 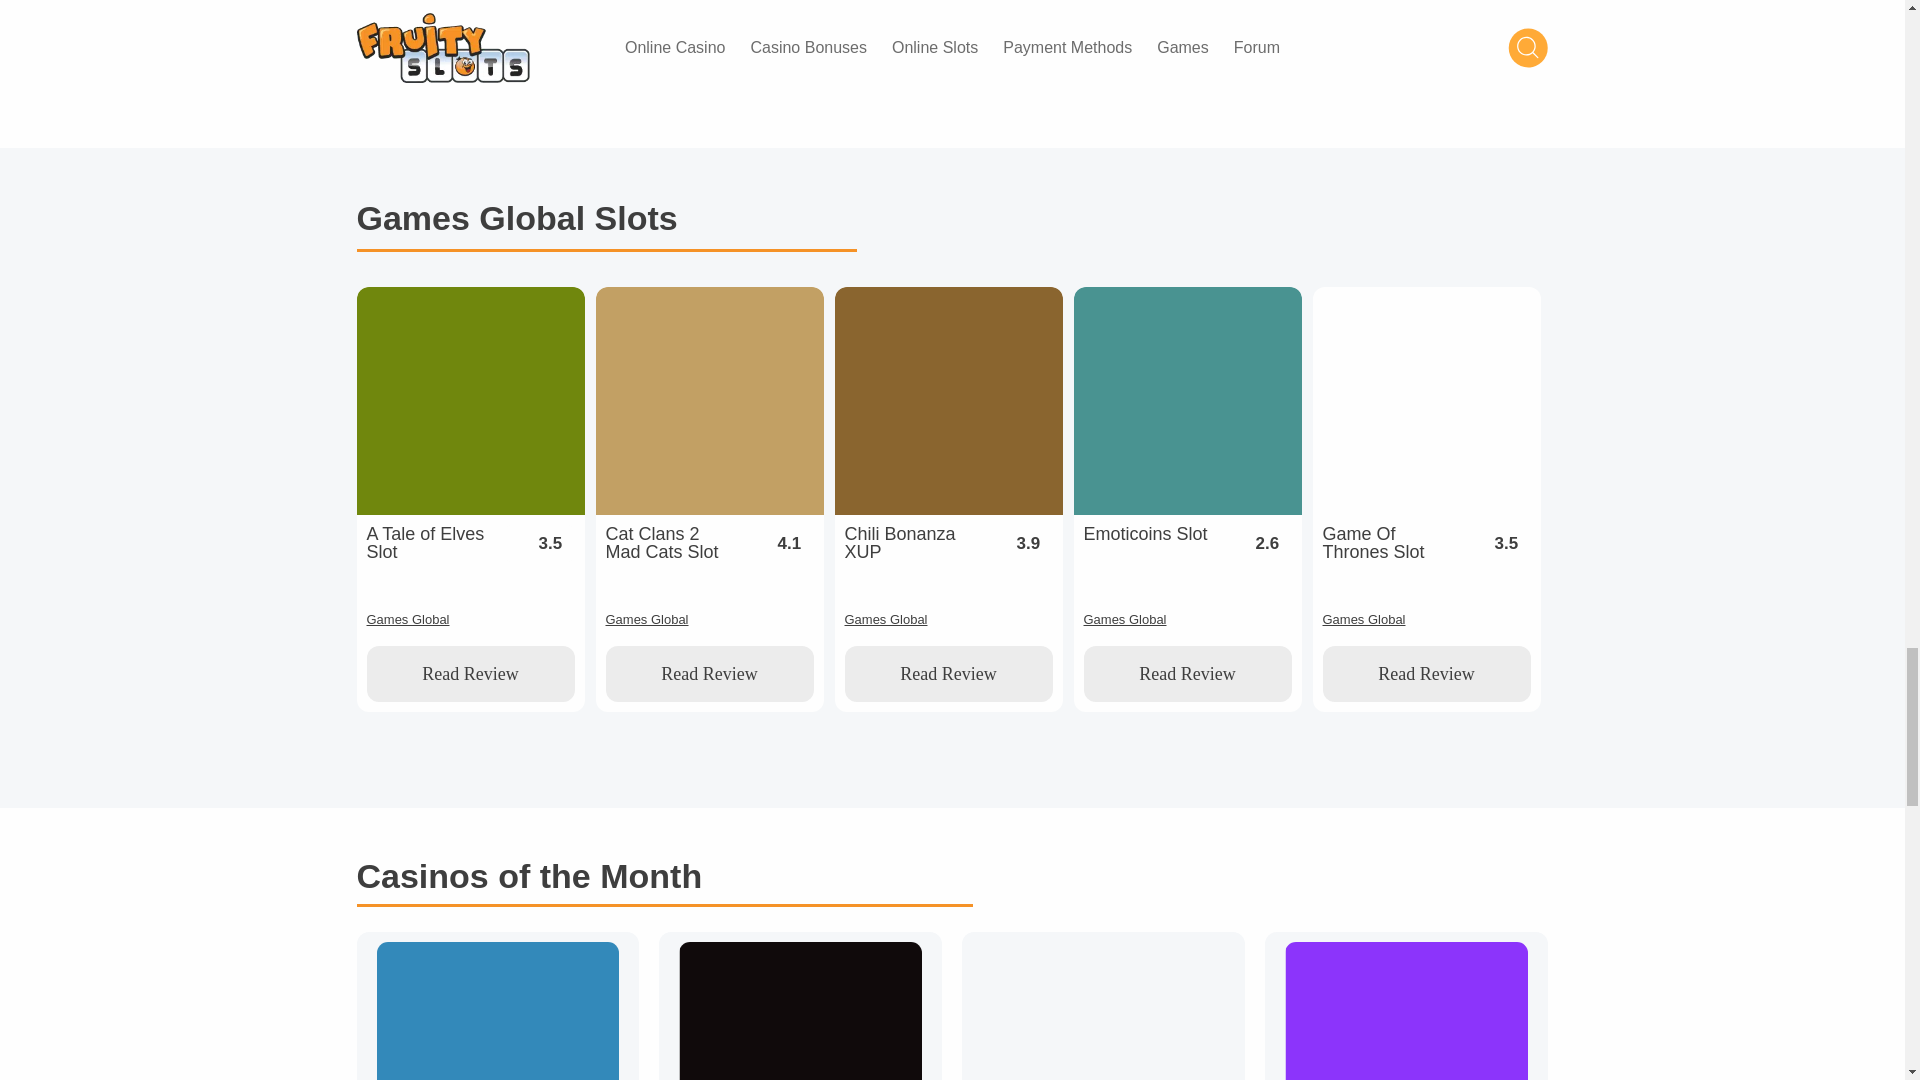 What do you see at coordinates (1150, 26) in the screenshot?
I see `BeGambleAware` at bounding box center [1150, 26].